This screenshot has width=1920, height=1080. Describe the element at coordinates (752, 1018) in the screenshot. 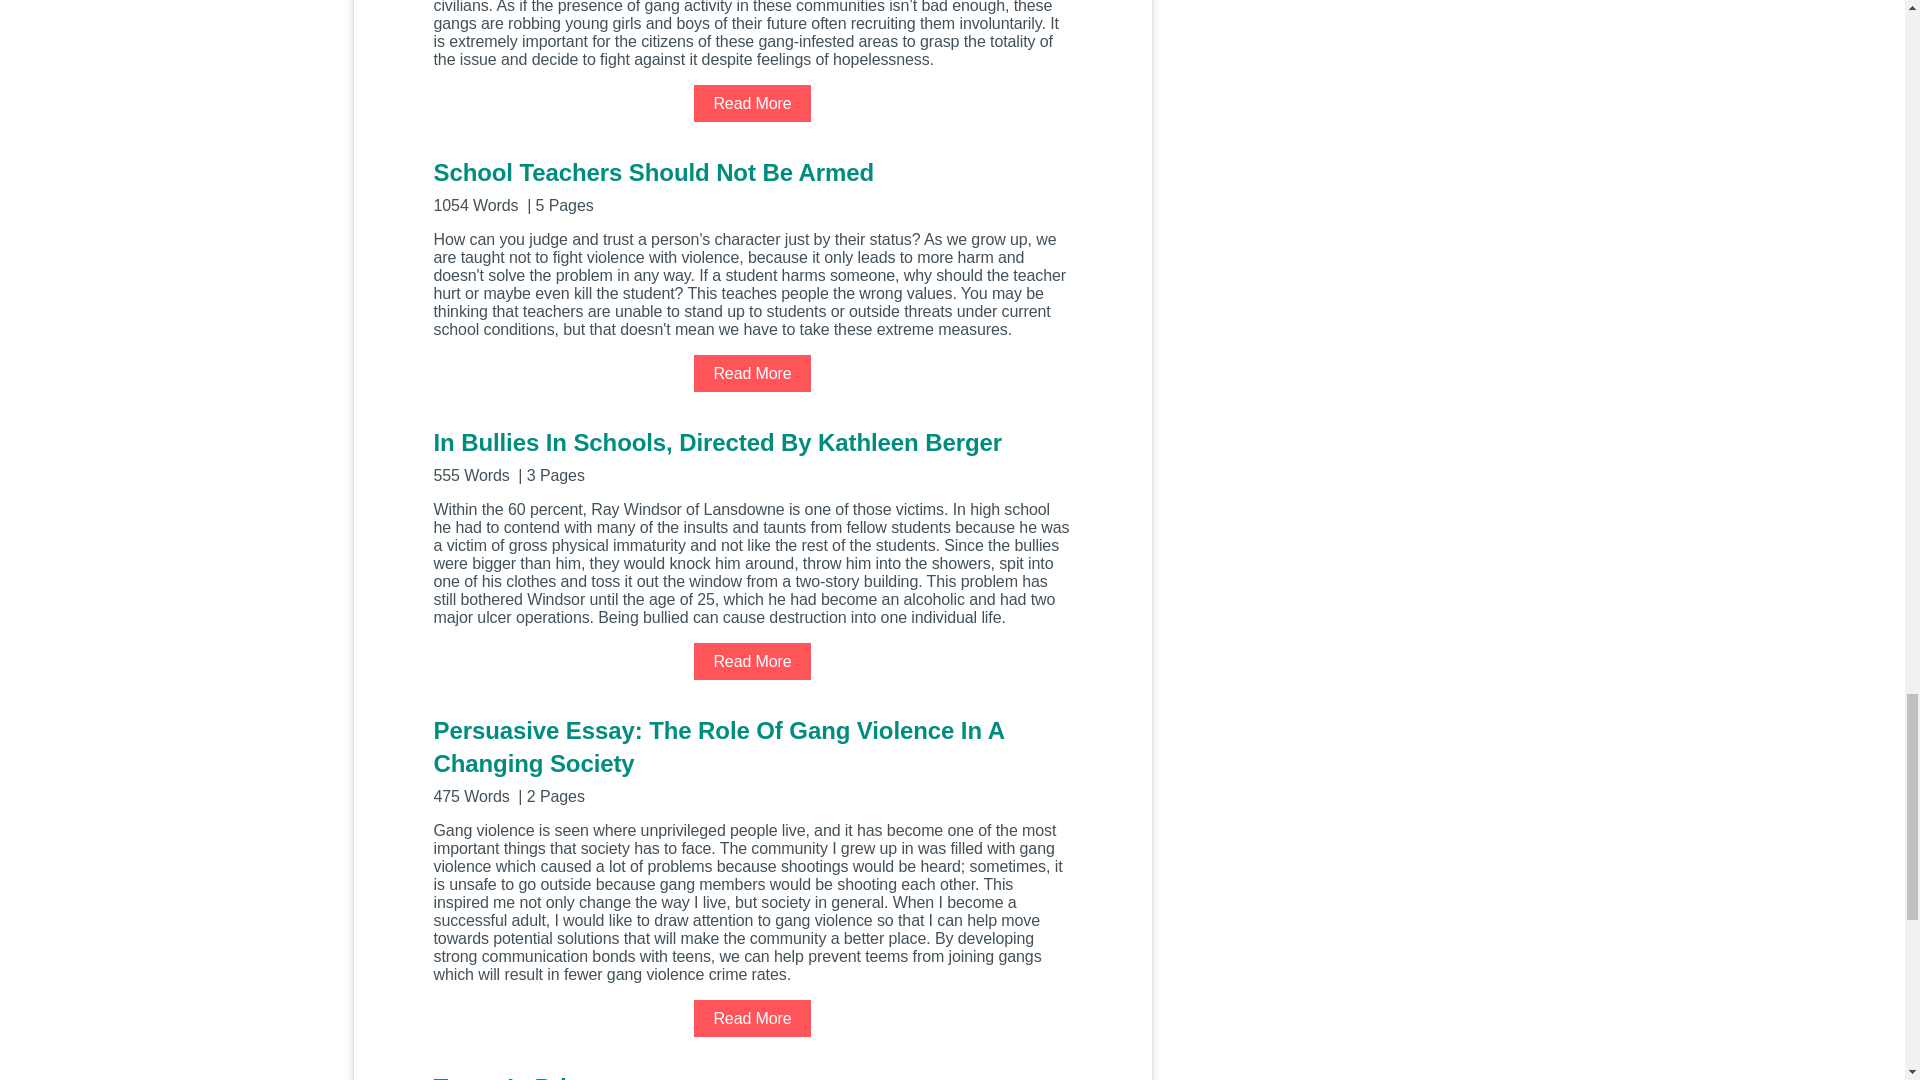

I see `Read More` at that location.